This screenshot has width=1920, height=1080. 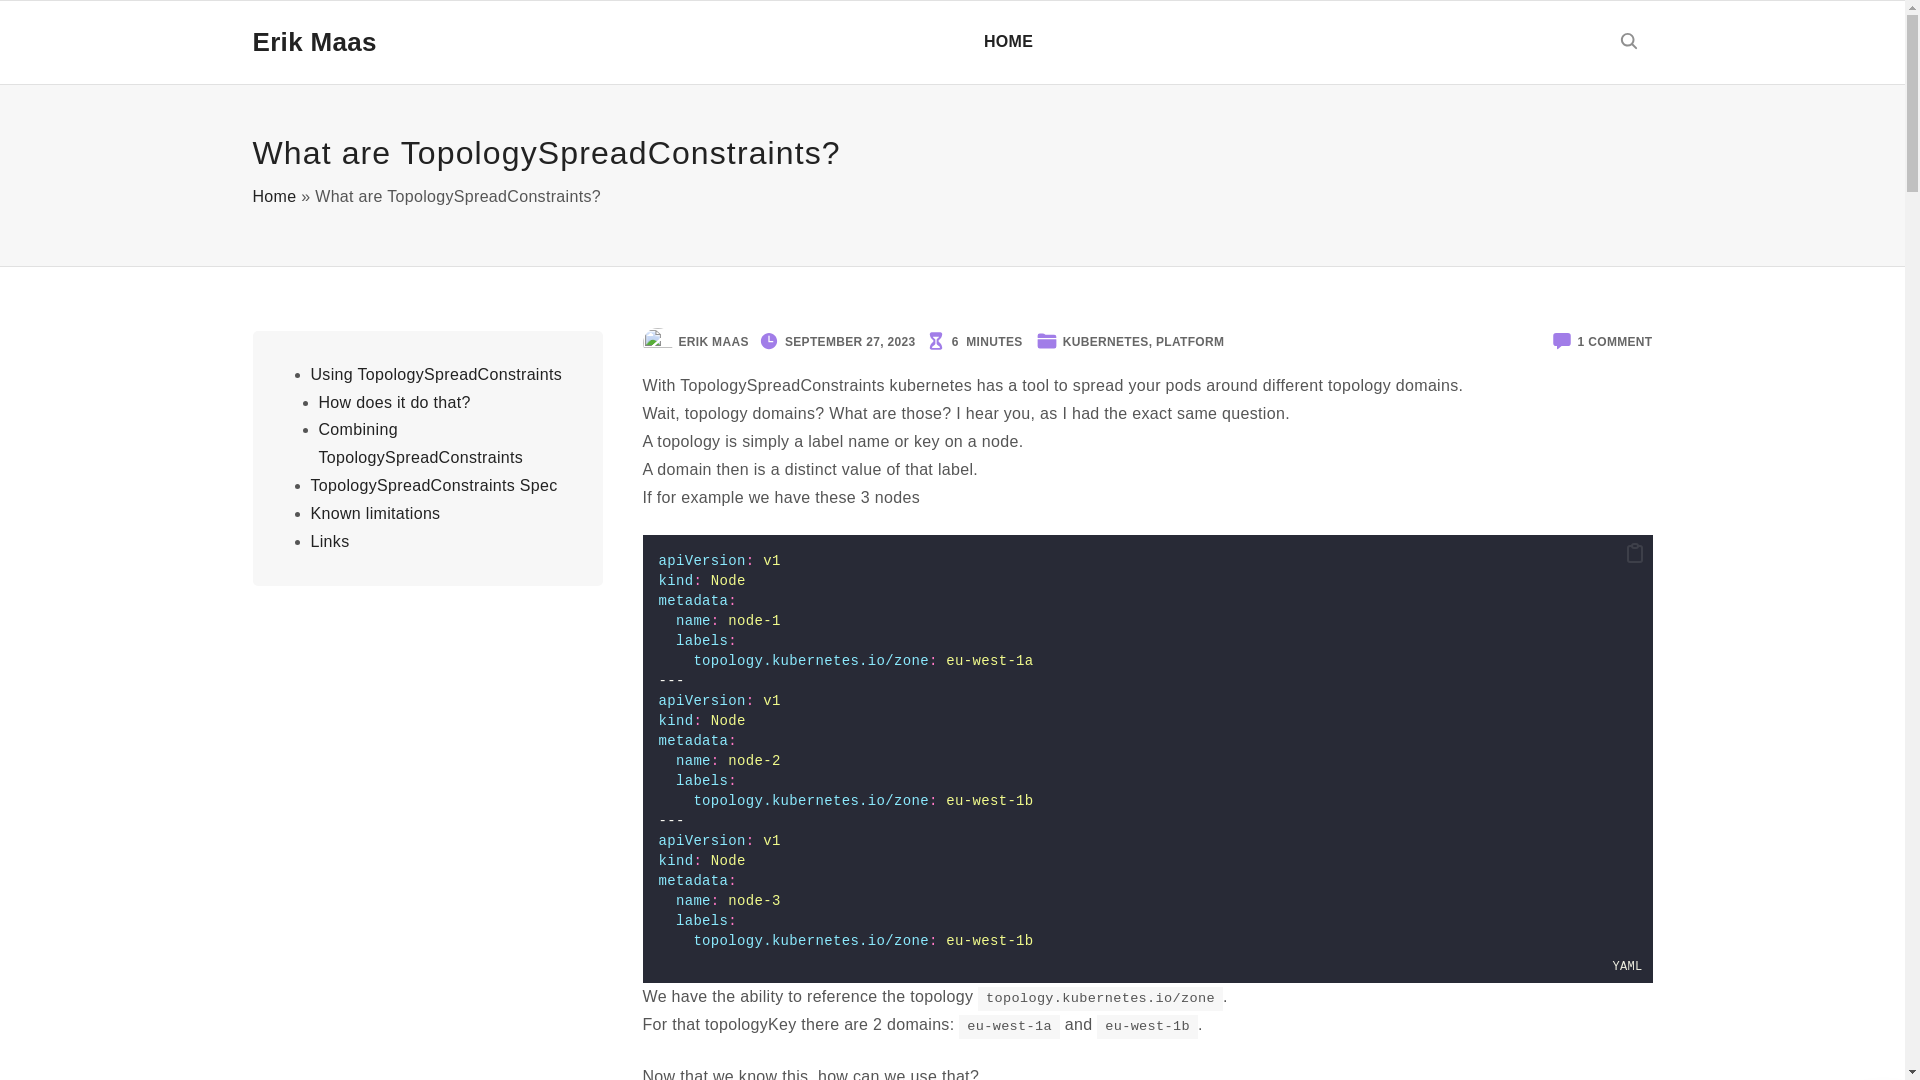 What do you see at coordinates (712, 340) in the screenshot?
I see `ERIK MAAS` at bounding box center [712, 340].